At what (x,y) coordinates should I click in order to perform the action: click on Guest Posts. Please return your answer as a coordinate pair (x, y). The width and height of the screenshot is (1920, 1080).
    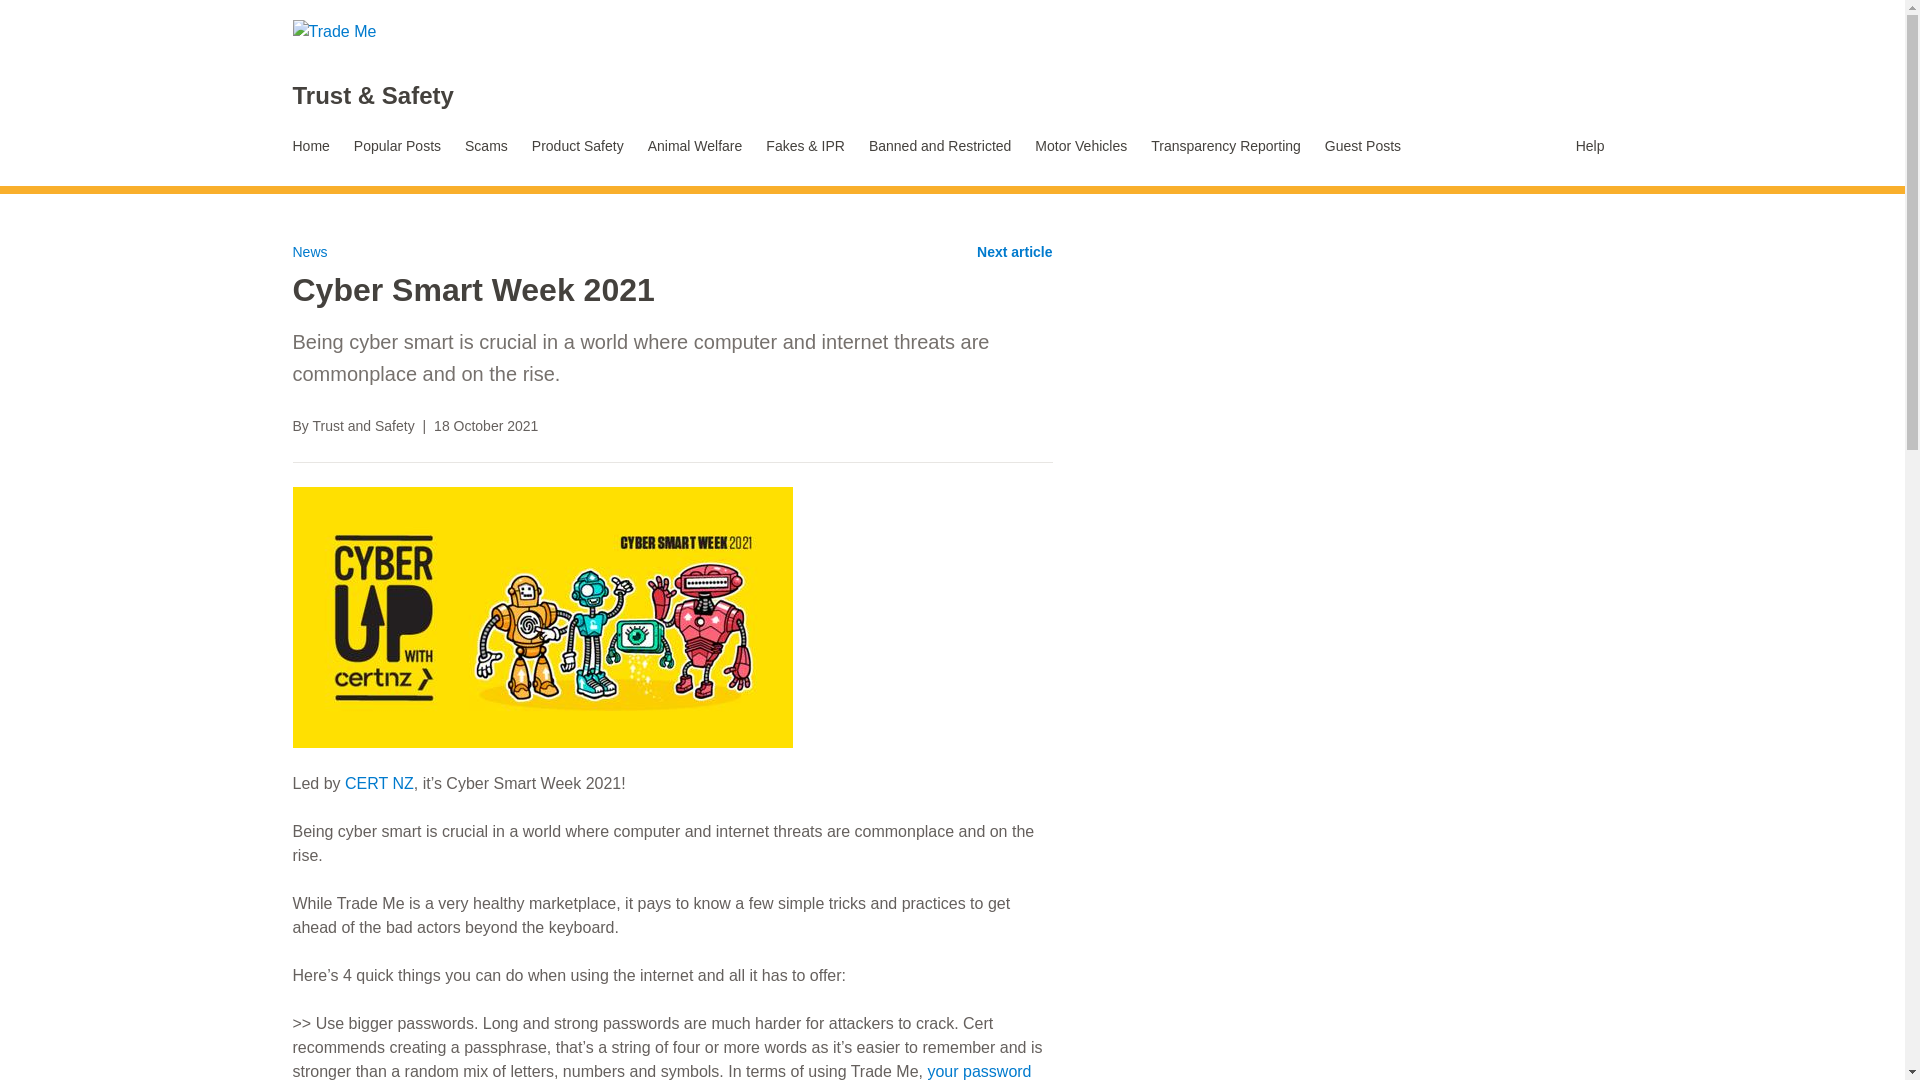
    Looking at the image, I should click on (1363, 146).